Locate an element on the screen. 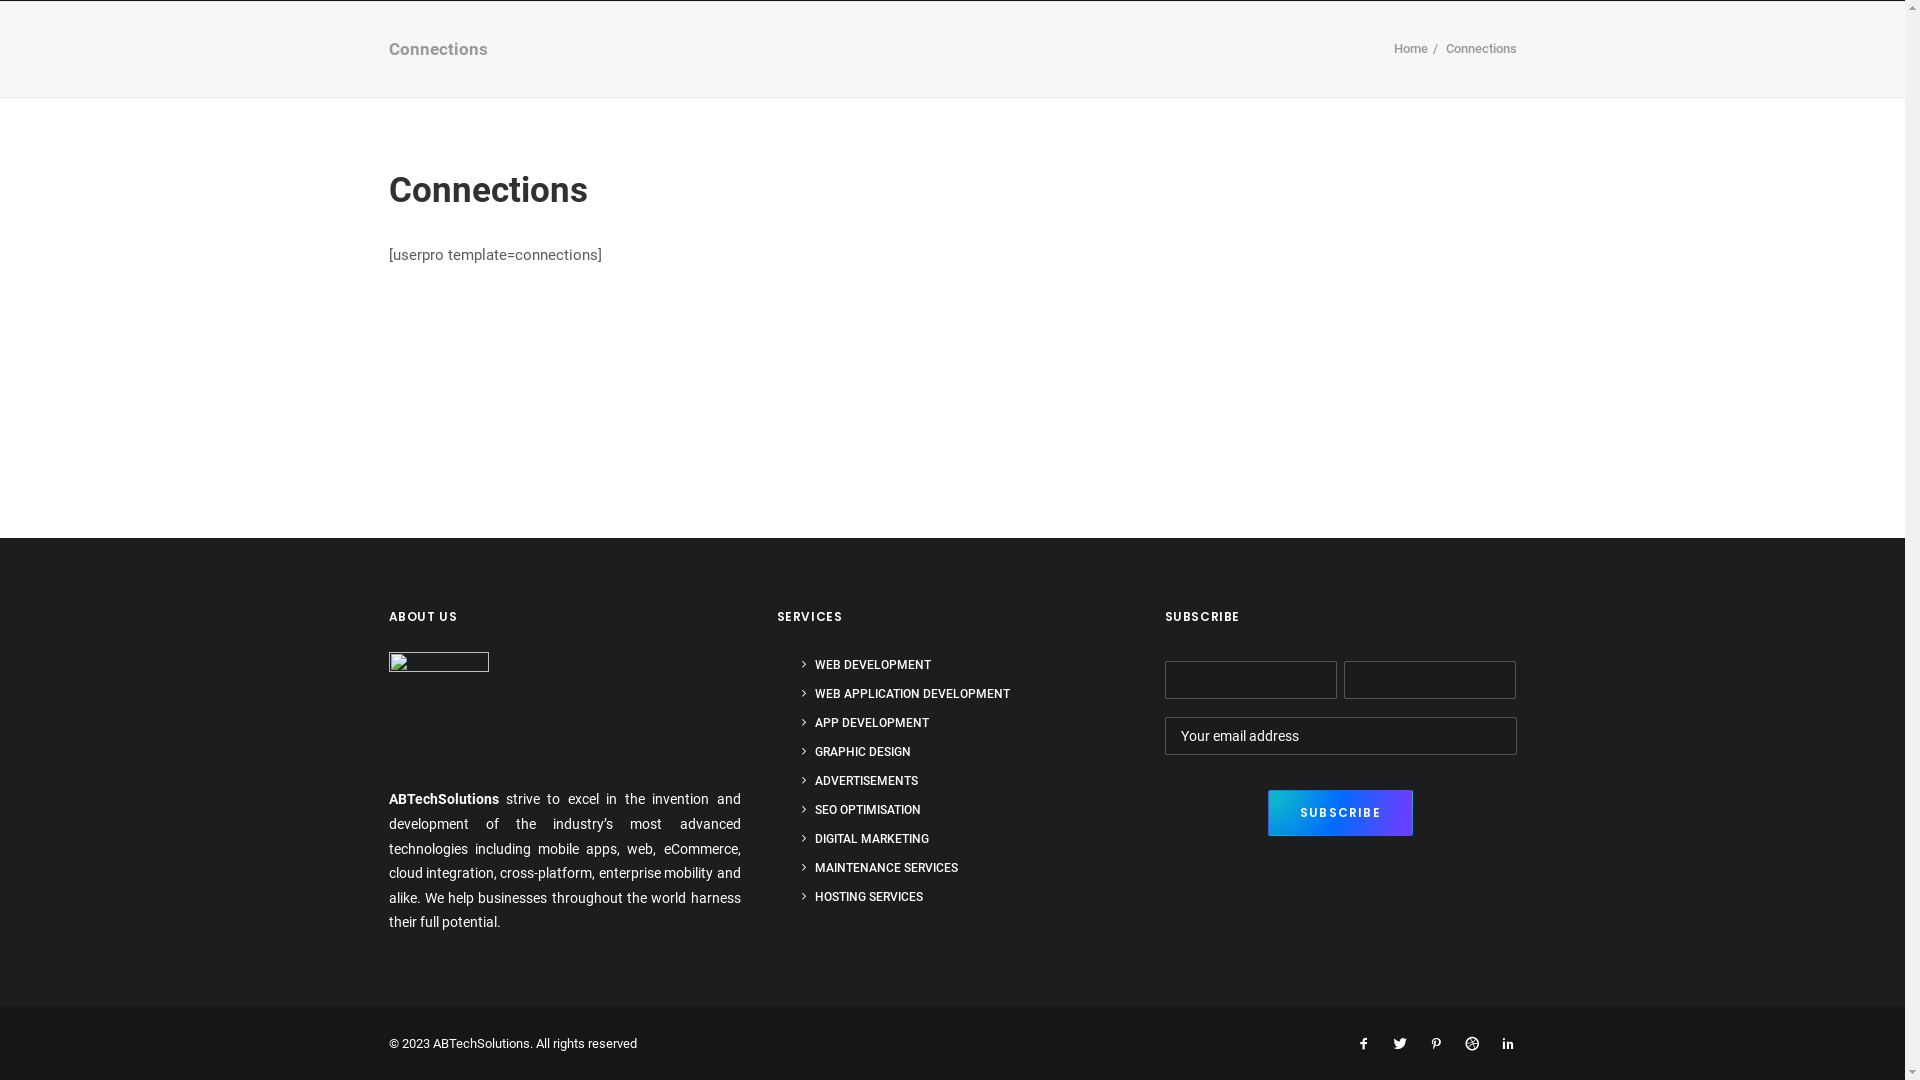 The image size is (1920, 1080). MAINTENANCE SERVICES is located at coordinates (880, 870).